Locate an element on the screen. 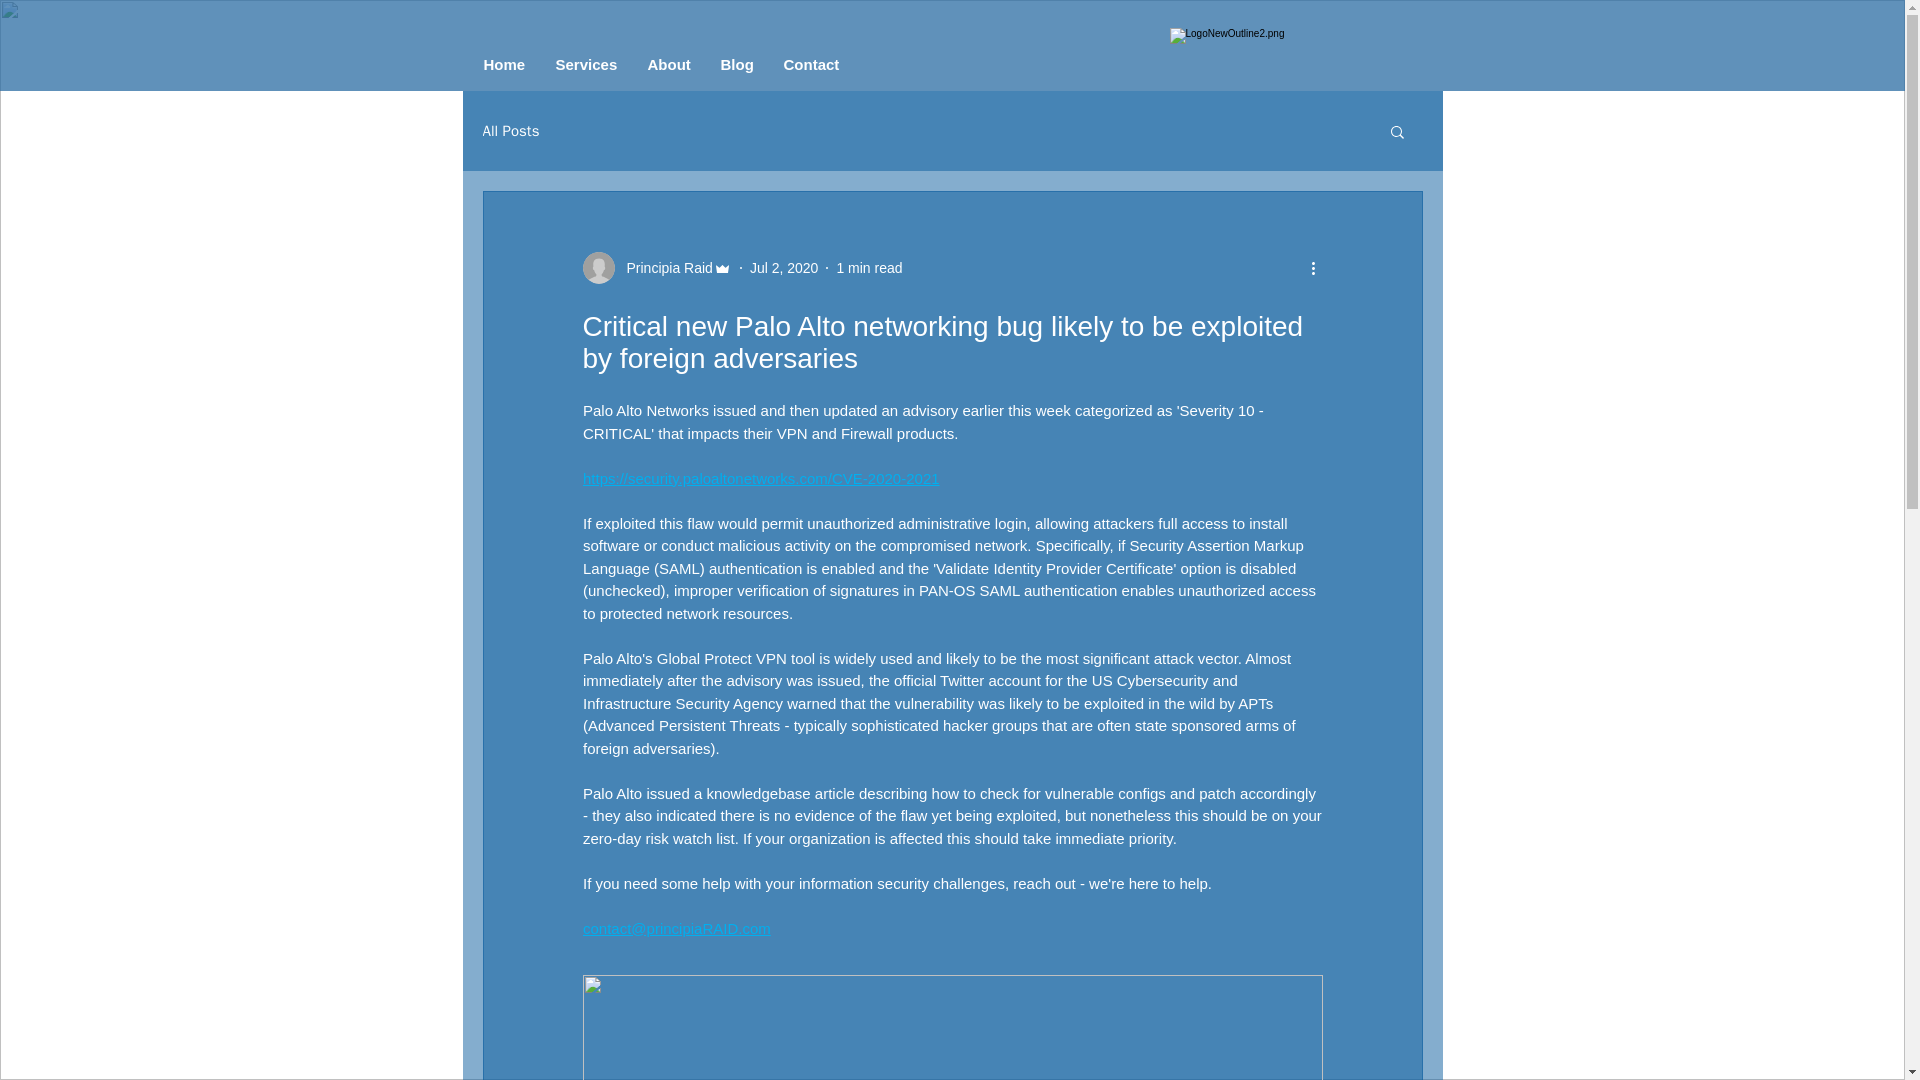  Principia Raid is located at coordinates (663, 268).